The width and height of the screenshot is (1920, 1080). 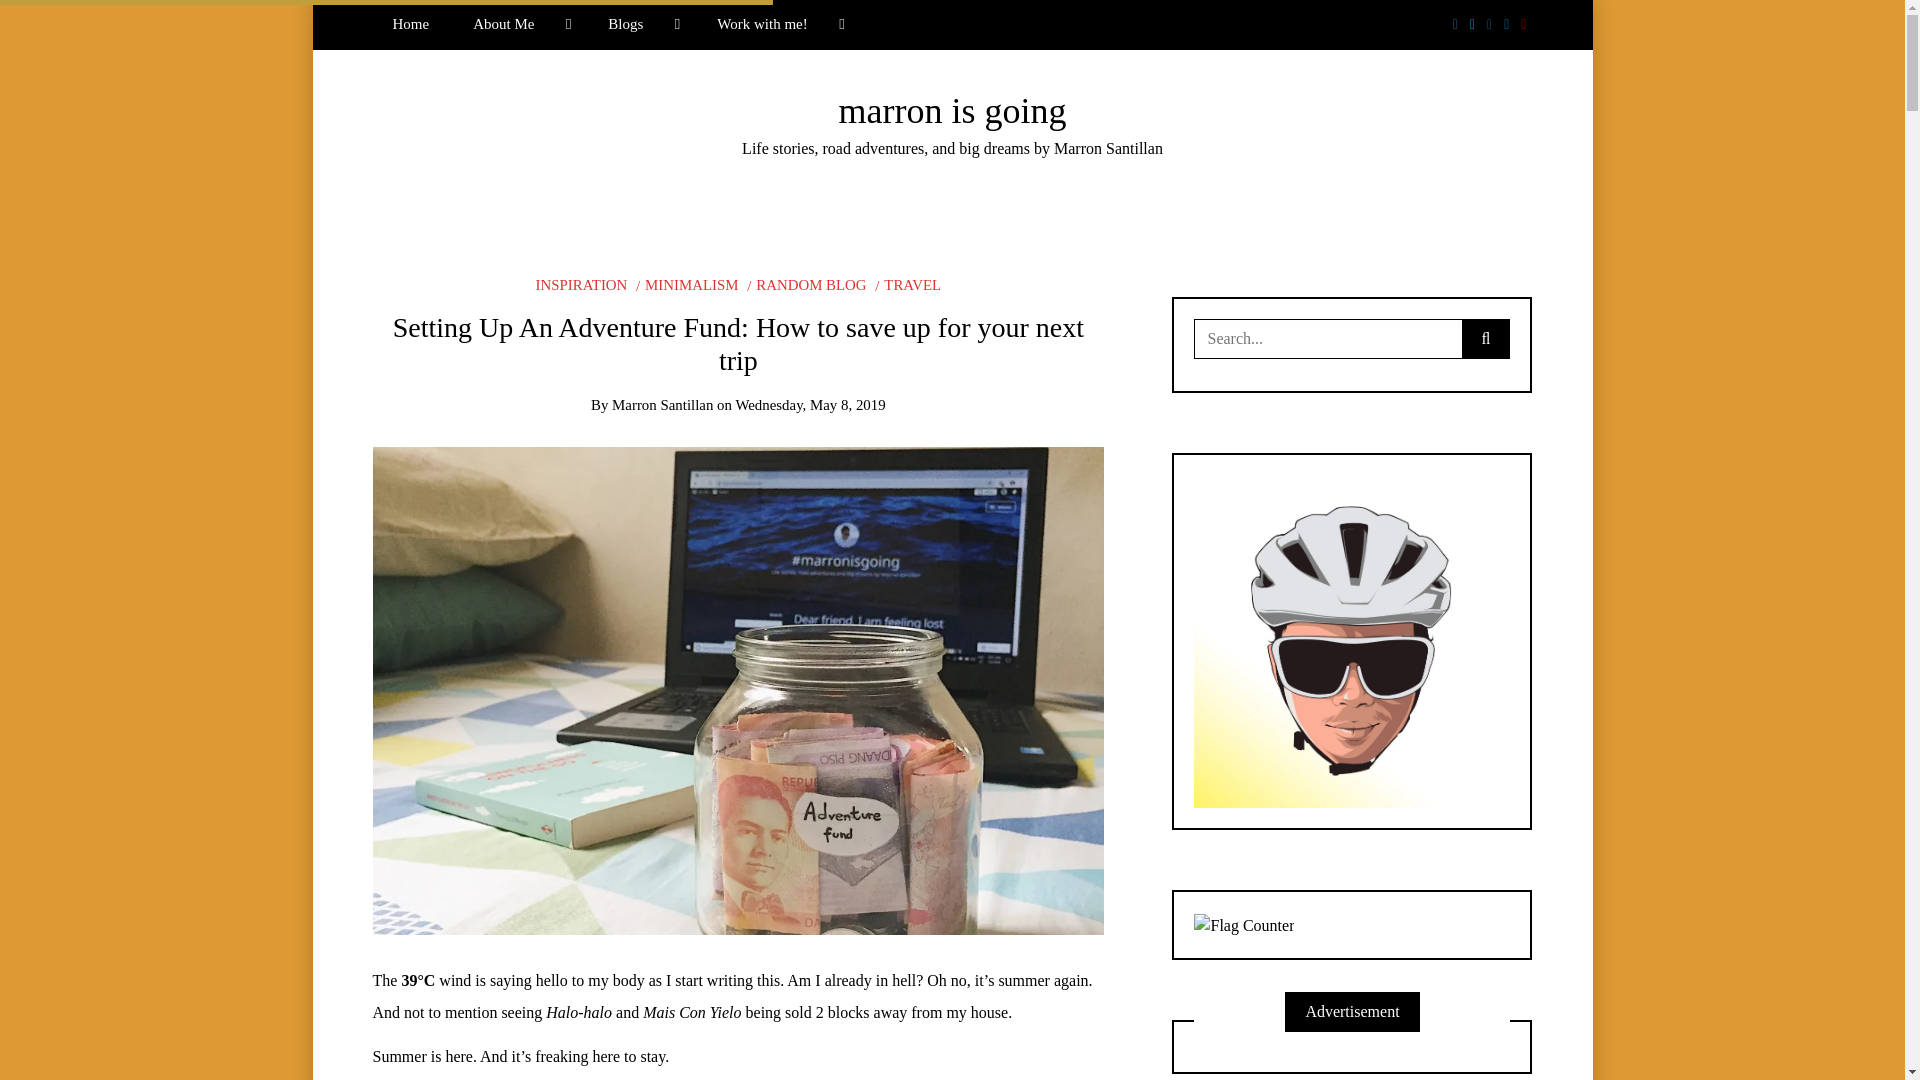 I want to click on RANDOM BLOG, so click(x=806, y=284).